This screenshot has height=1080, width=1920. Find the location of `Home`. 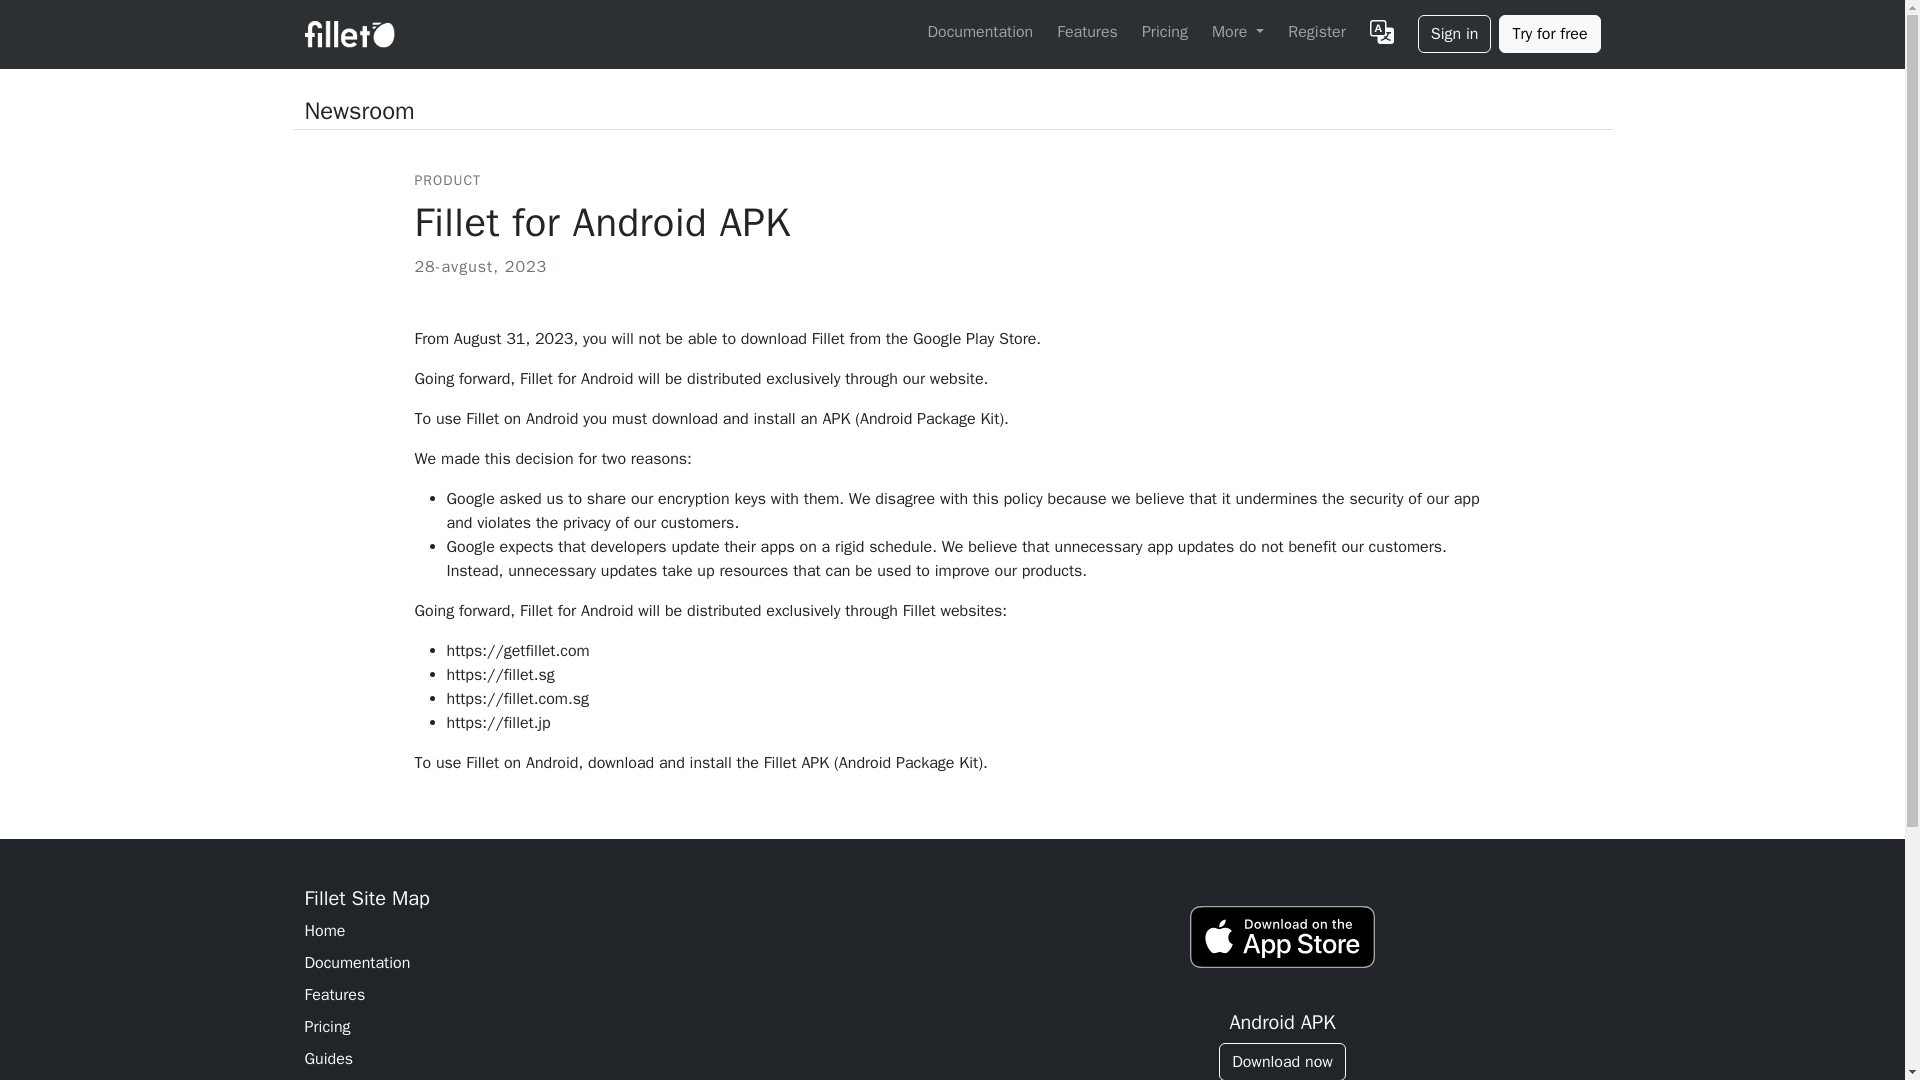

Home is located at coordinates (622, 930).